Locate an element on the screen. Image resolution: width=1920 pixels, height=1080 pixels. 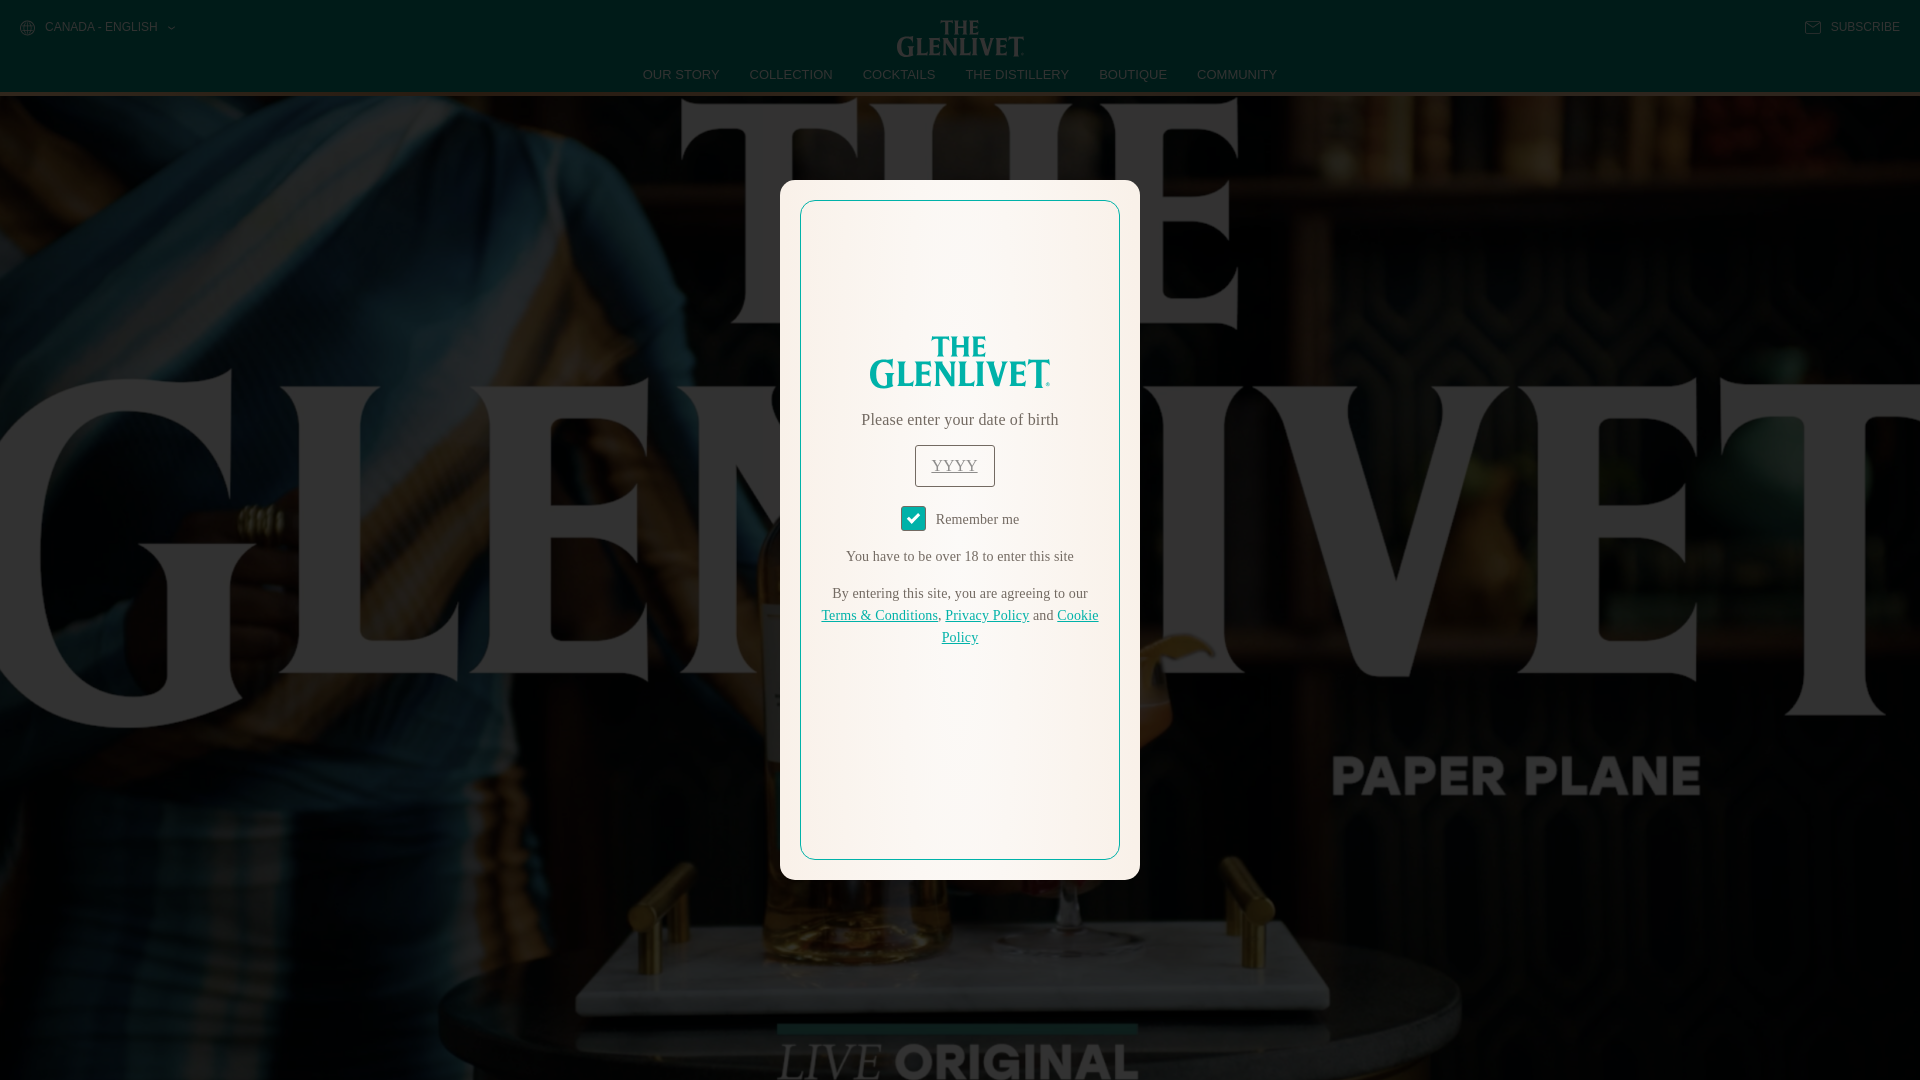
COMMUNITY is located at coordinates (1236, 74).